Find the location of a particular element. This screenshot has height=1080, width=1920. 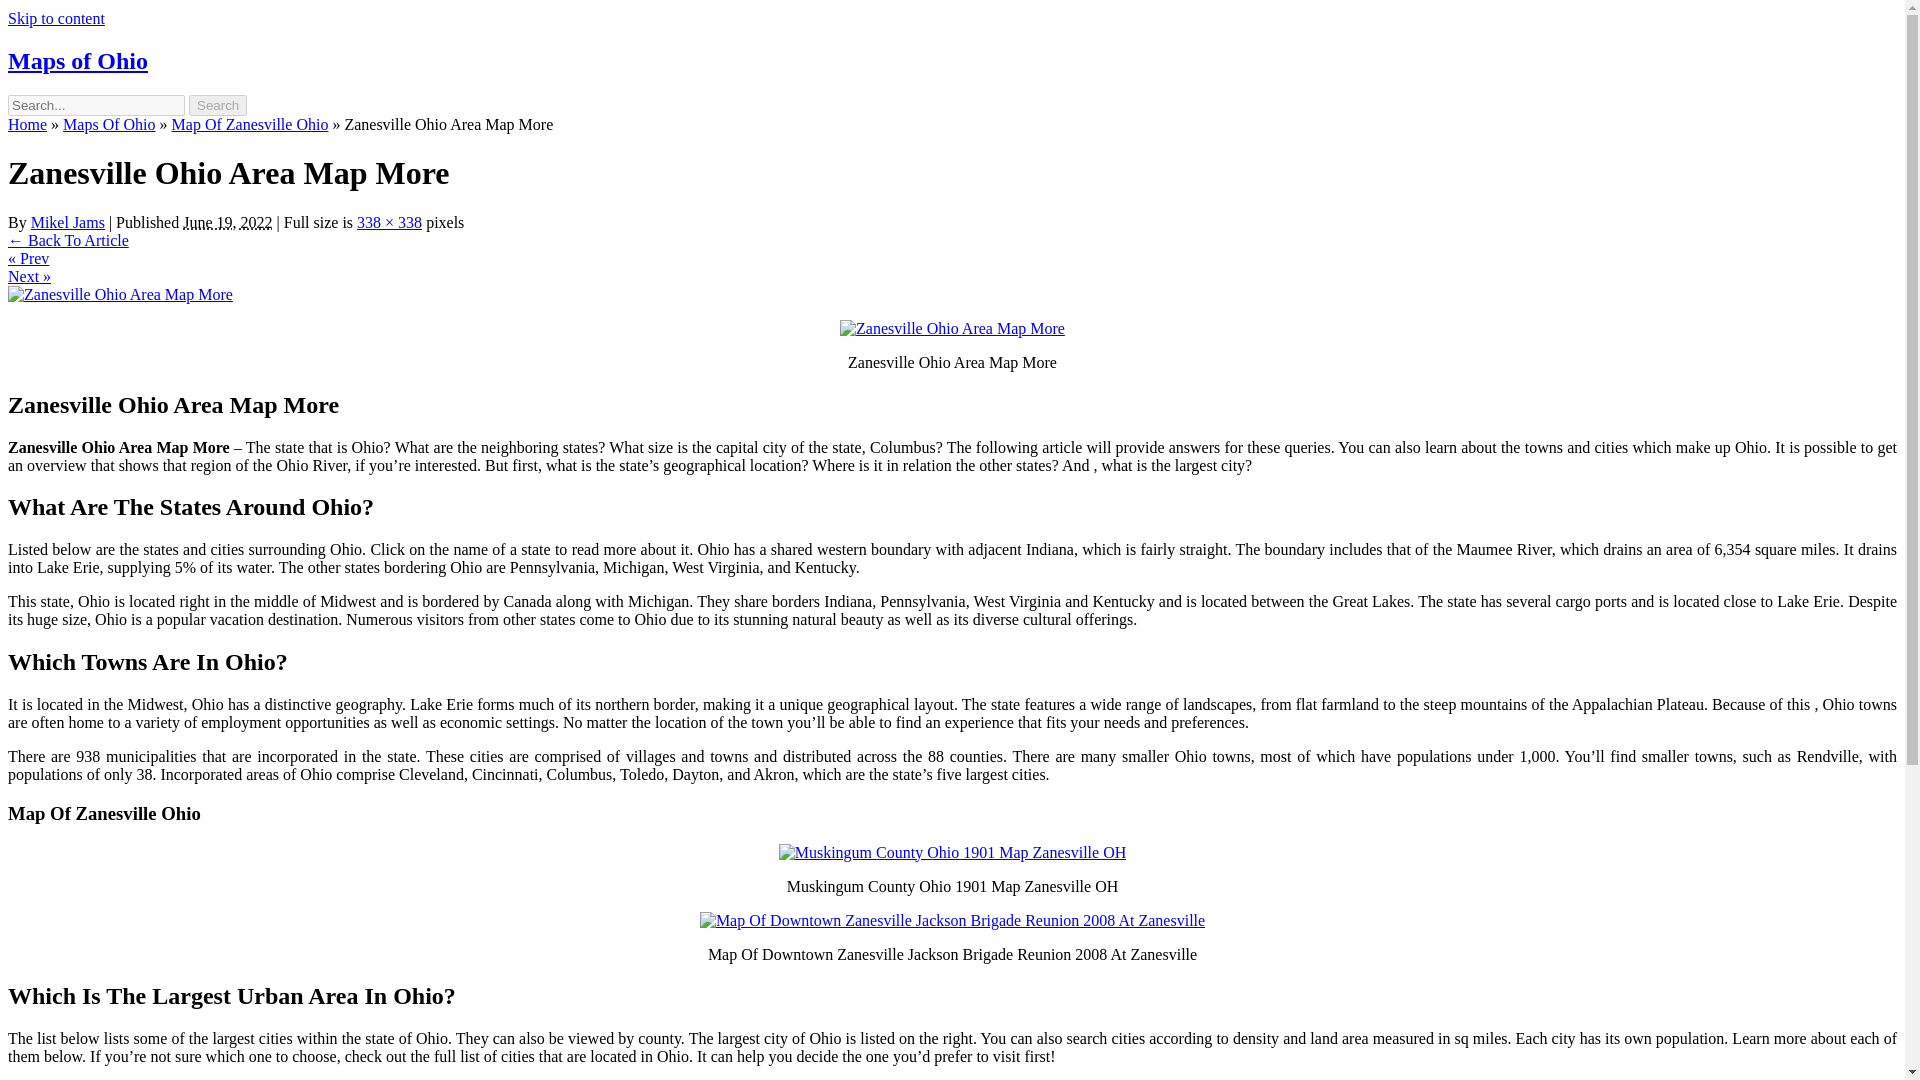

Maps Of Ohio is located at coordinates (109, 124).